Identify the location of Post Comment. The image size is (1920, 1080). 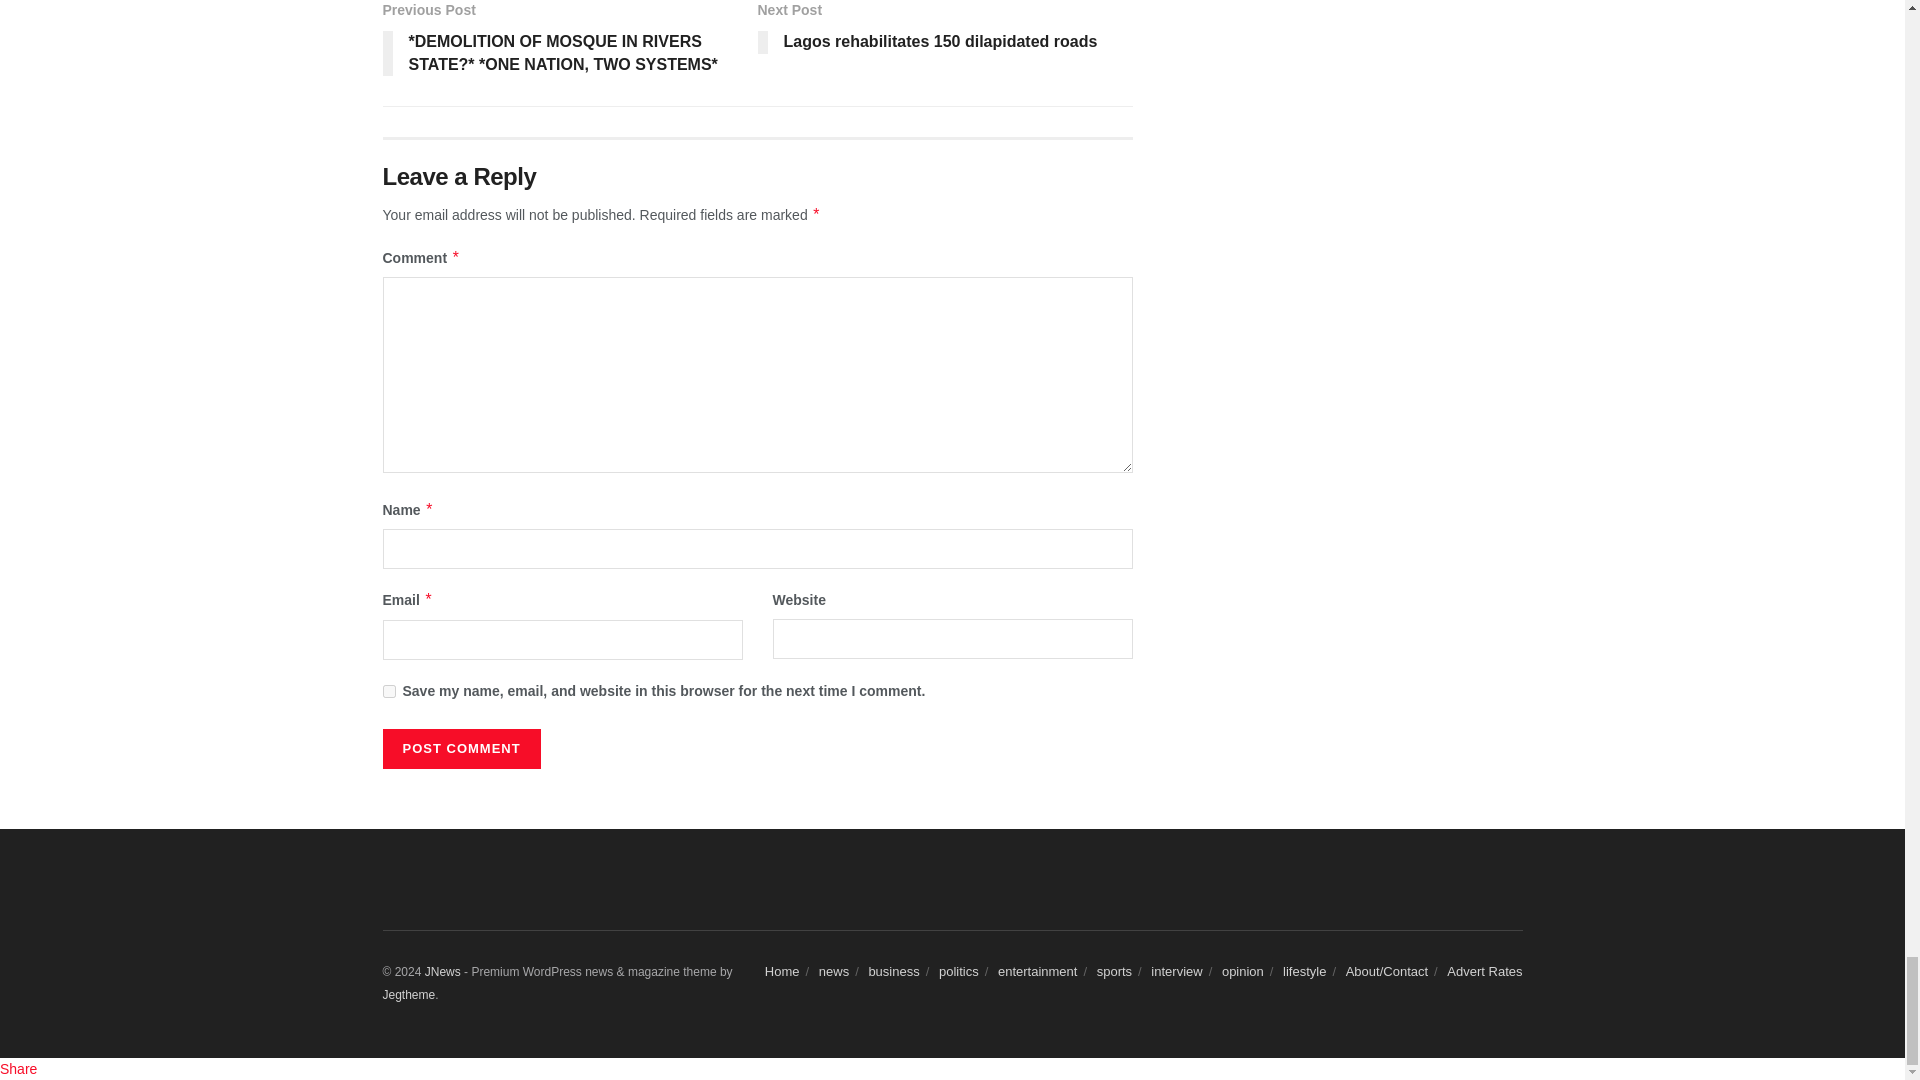
(460, 748).